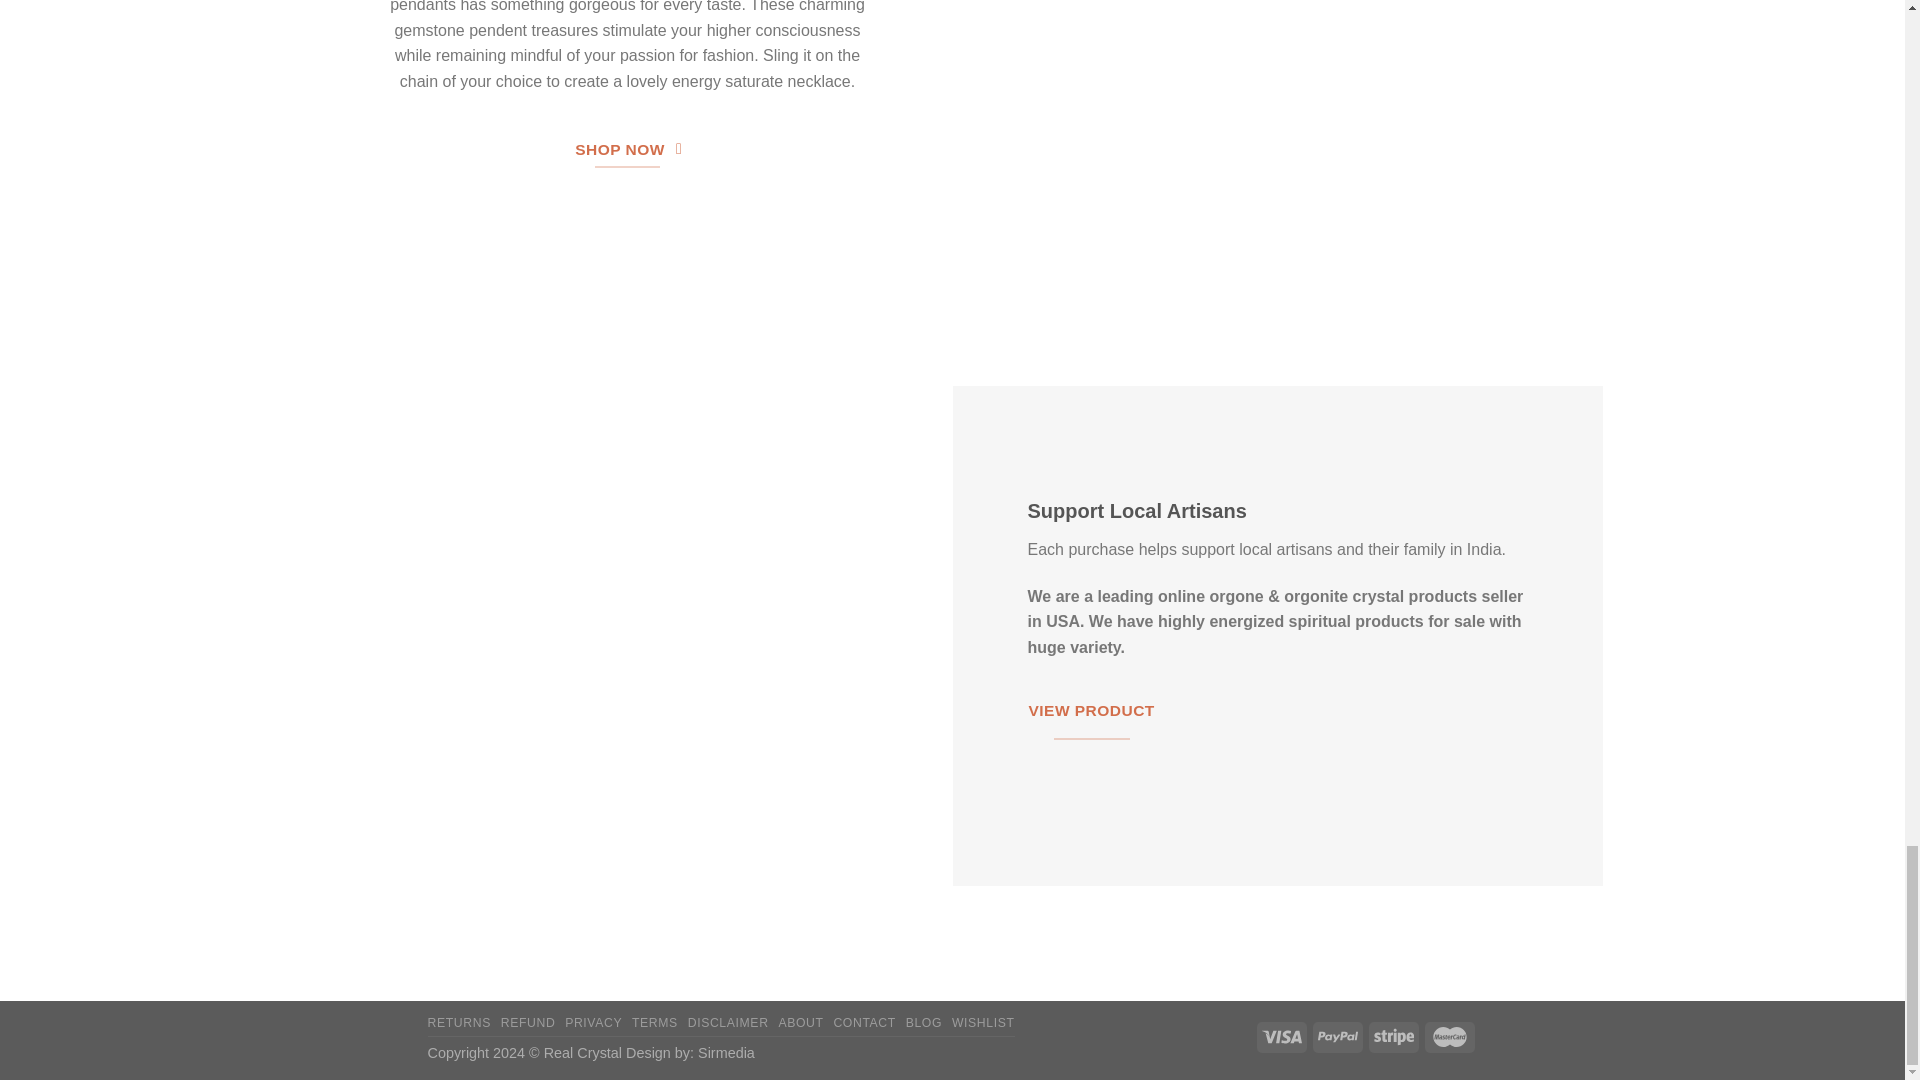  I want to click on Web Development Company in Ahmedabad, so click(726, 1052).